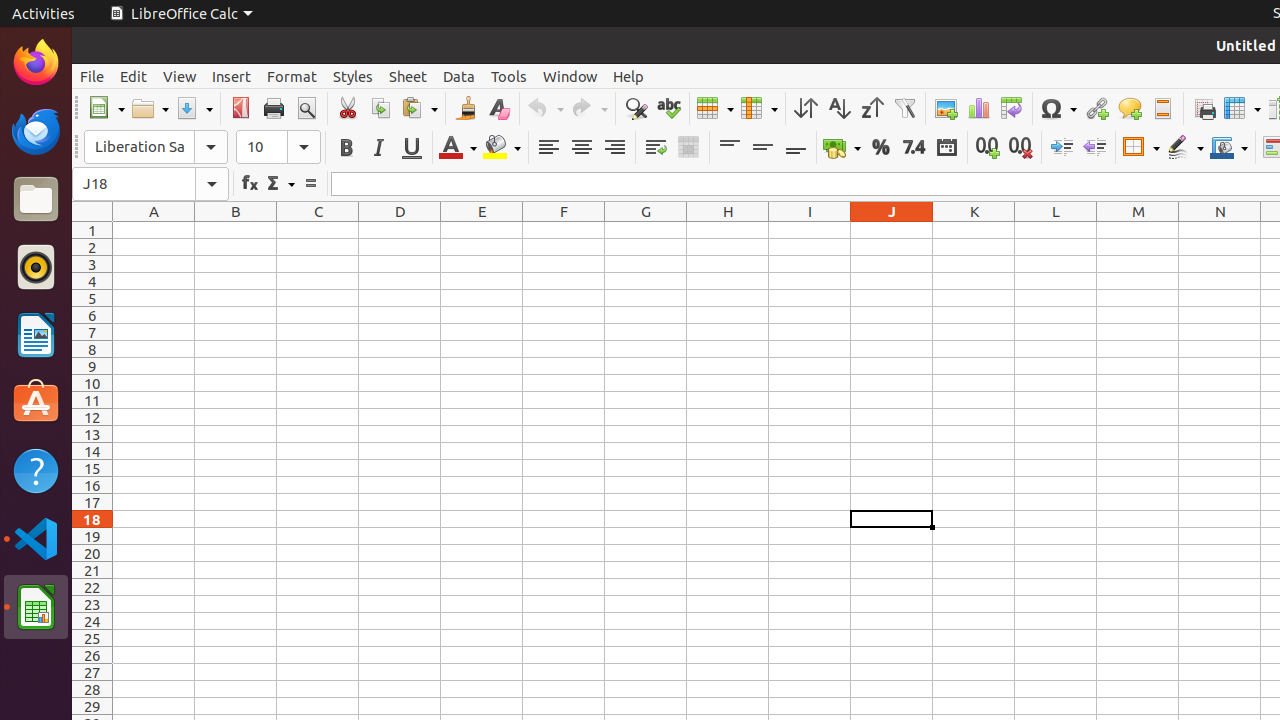 Image resolution: width=1280 pixels, height=720 pixels. What do you see at coordinates (688, 148) in the screenshot?
I see `Merge and Center Cells` at bounding box center [688, 148].